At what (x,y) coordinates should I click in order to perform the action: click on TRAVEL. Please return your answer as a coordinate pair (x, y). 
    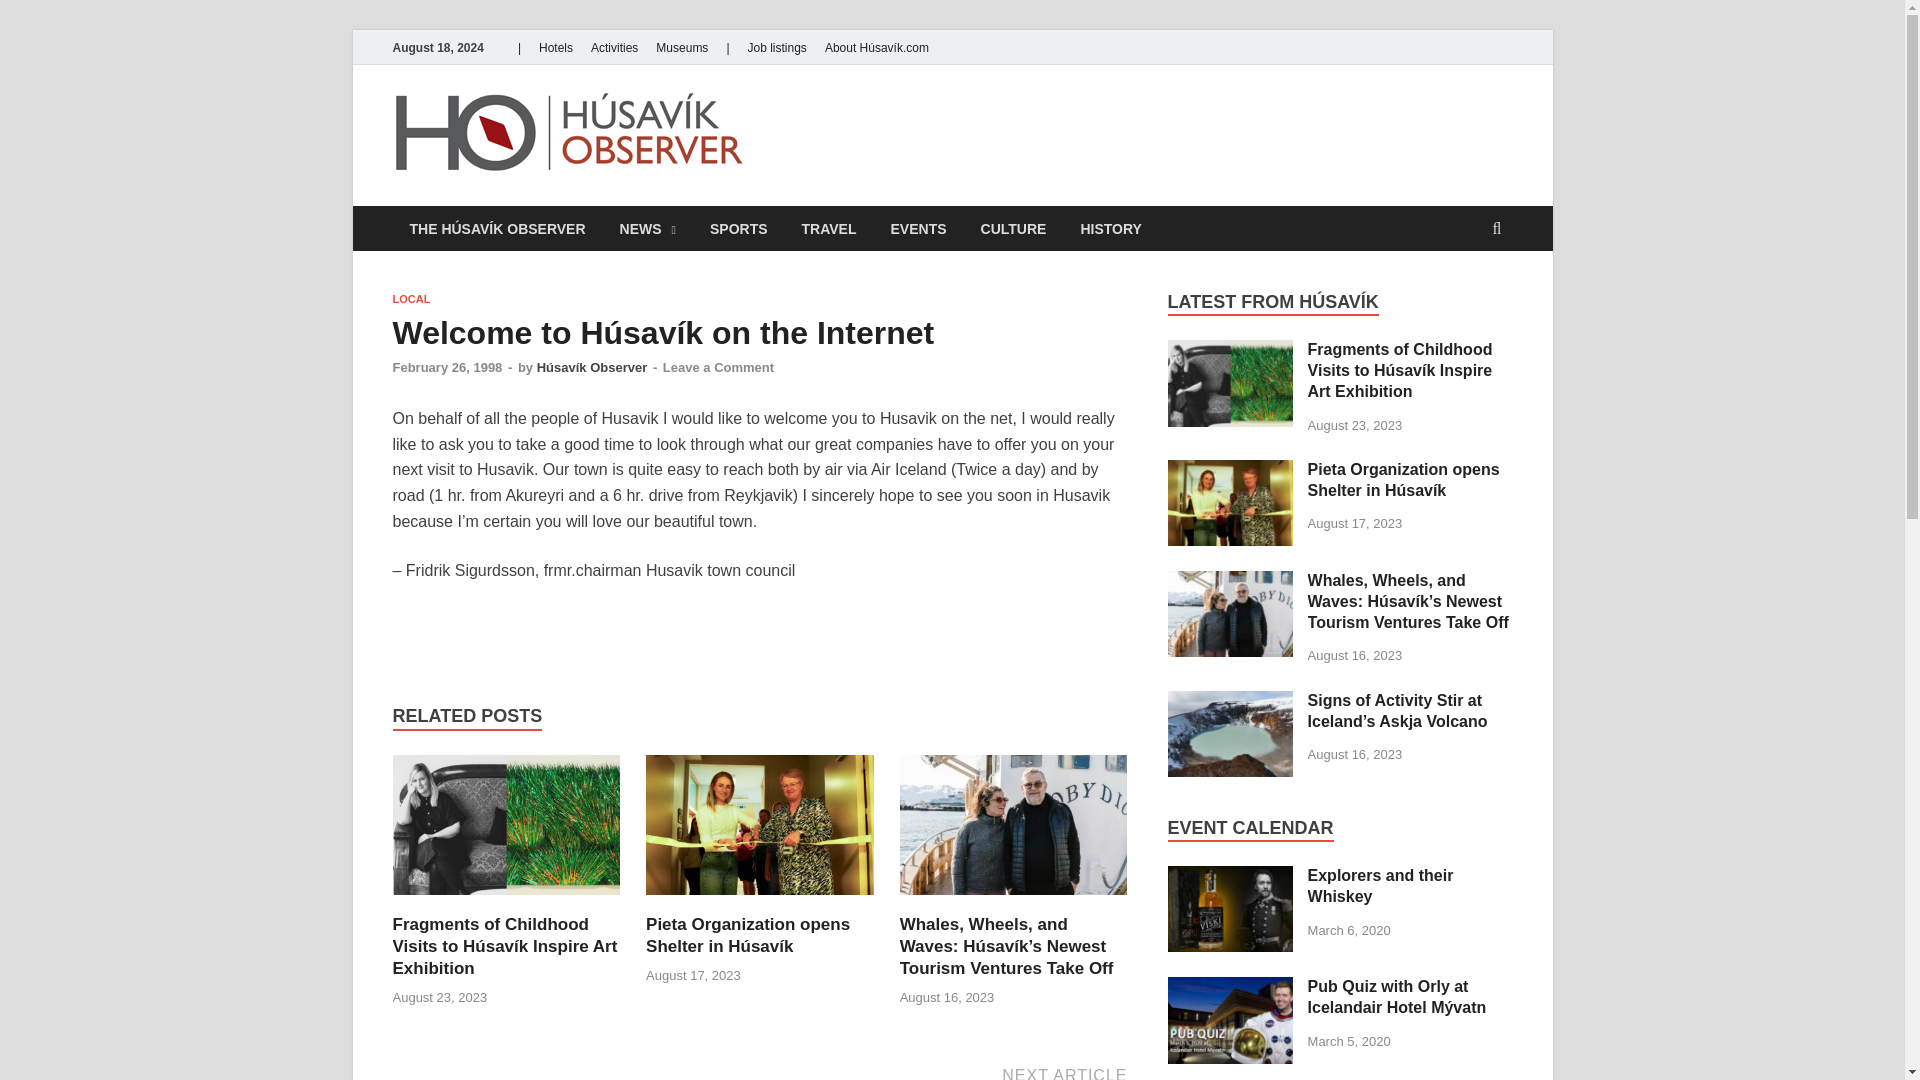
    Looking at the image, I should click on (829, 228).